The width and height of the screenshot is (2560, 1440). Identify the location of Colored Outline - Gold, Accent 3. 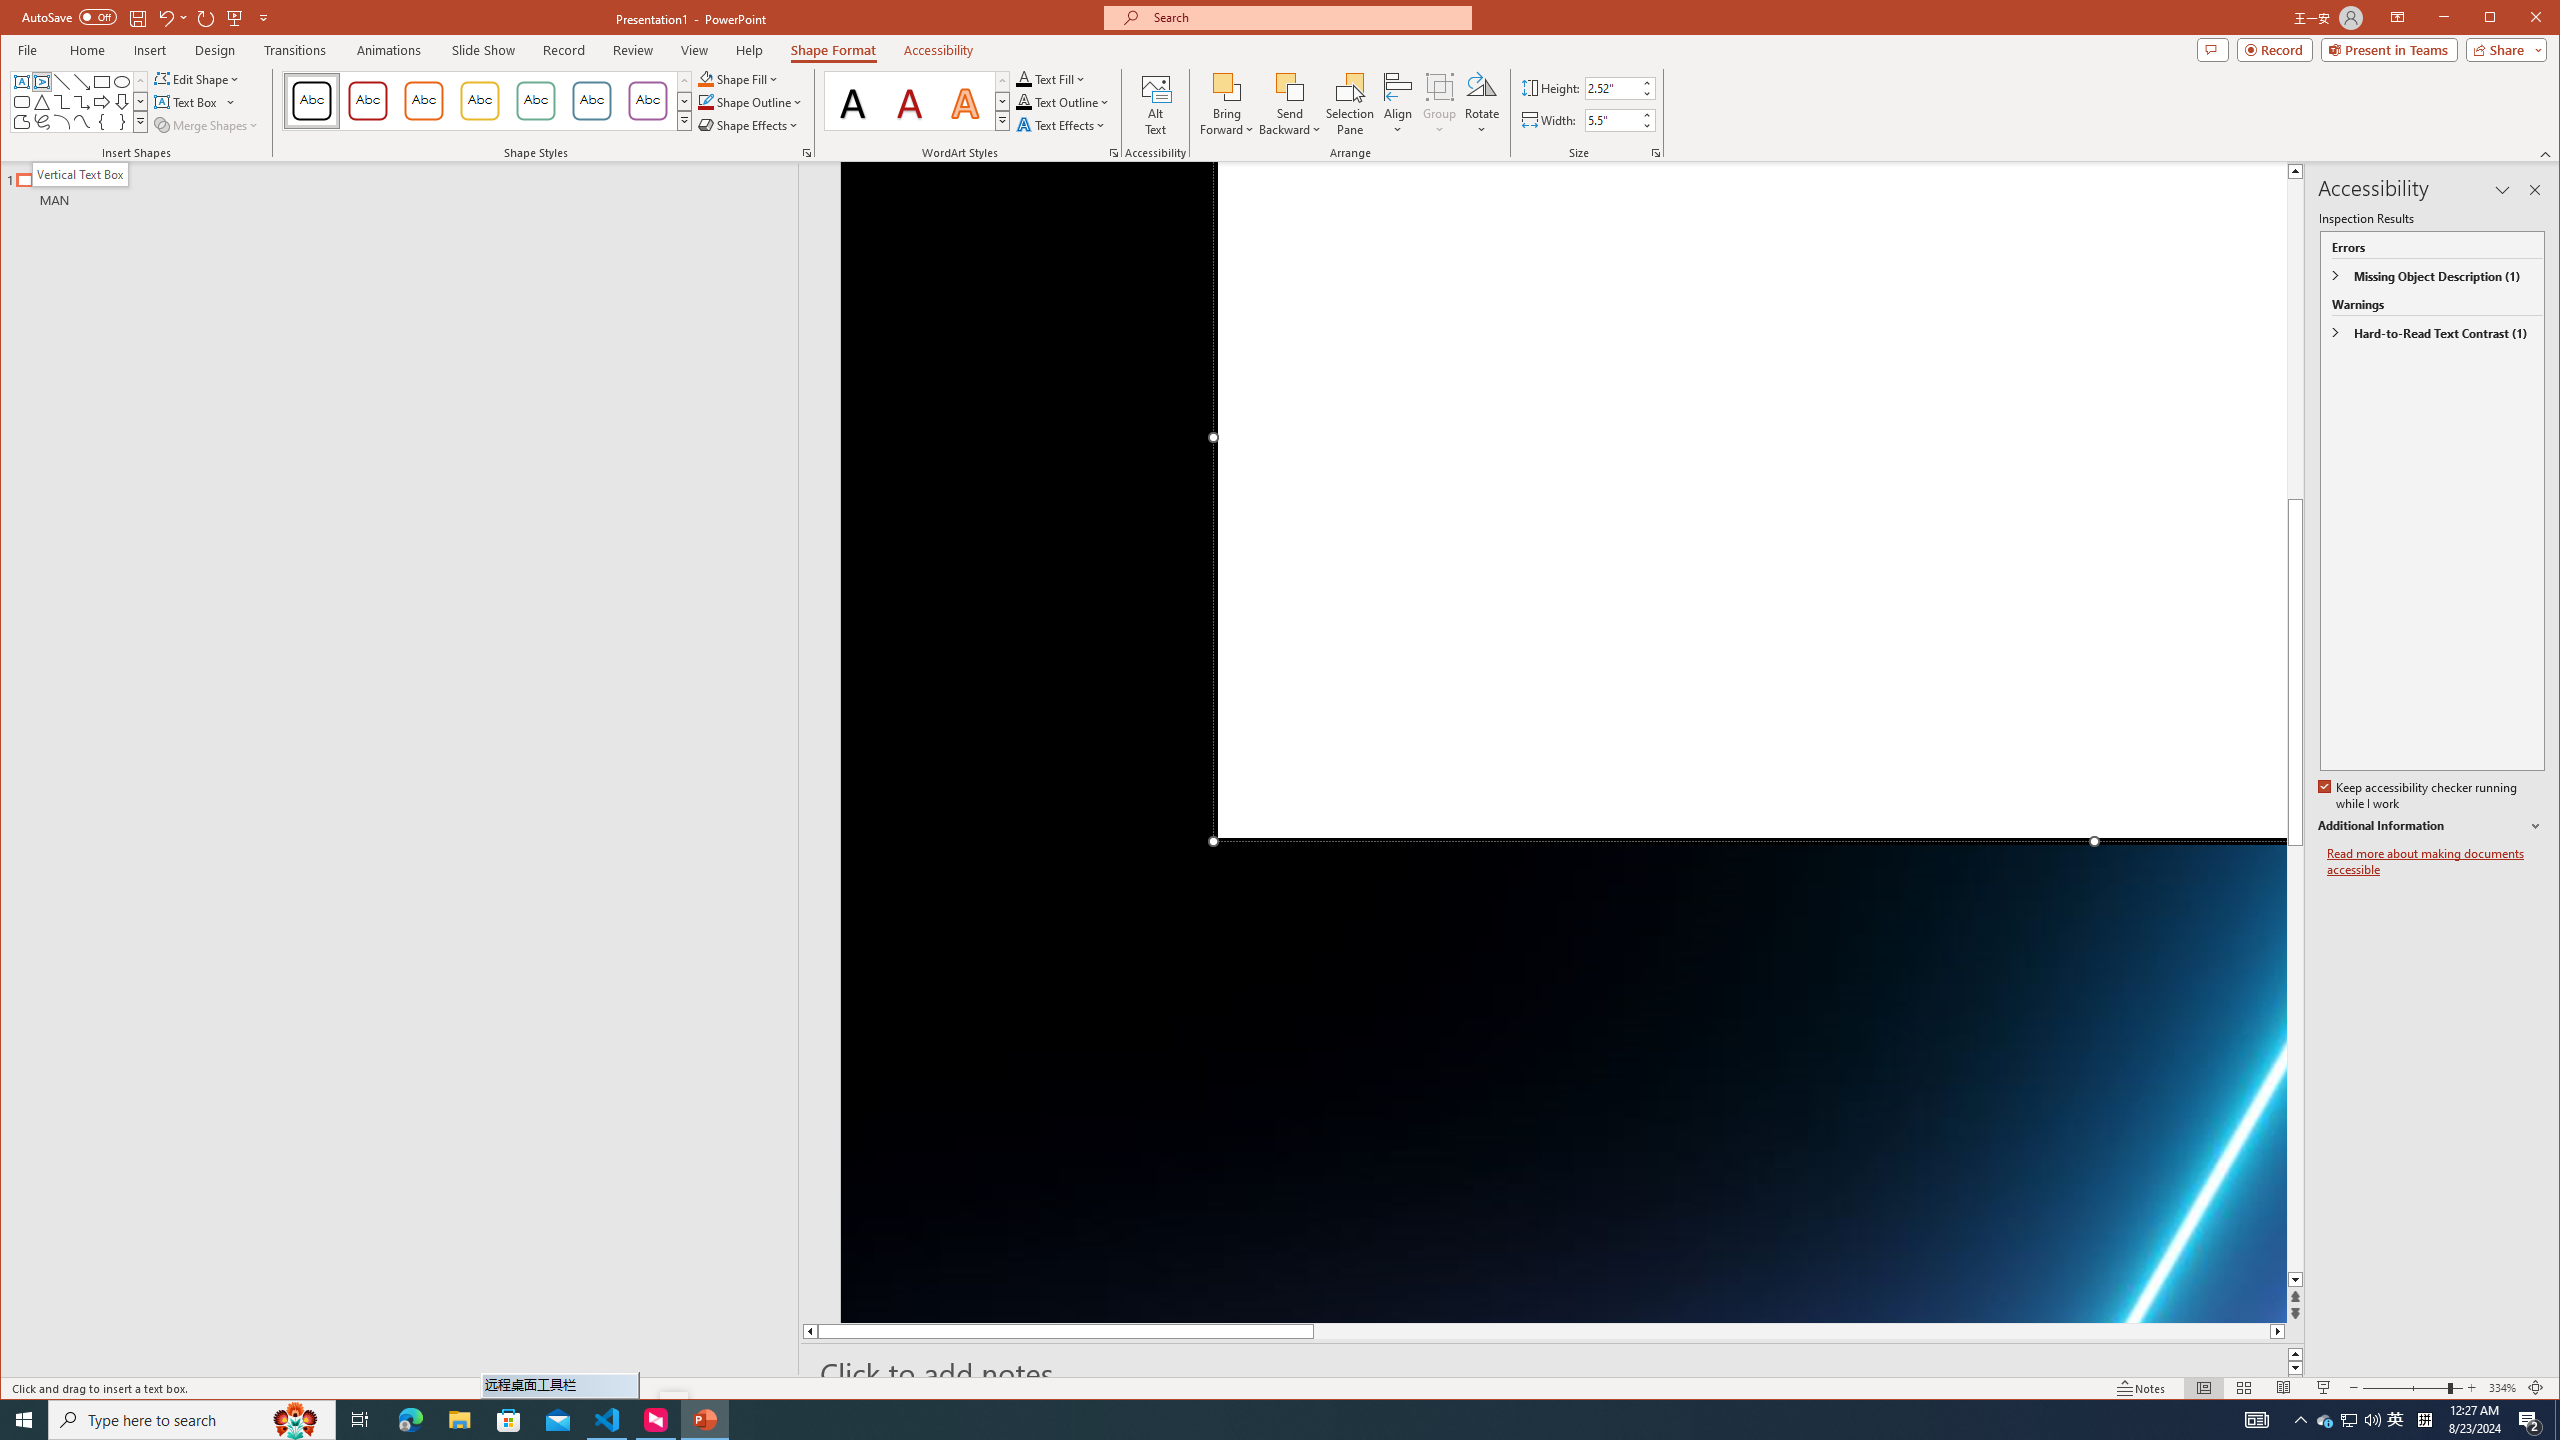
(480, 101).